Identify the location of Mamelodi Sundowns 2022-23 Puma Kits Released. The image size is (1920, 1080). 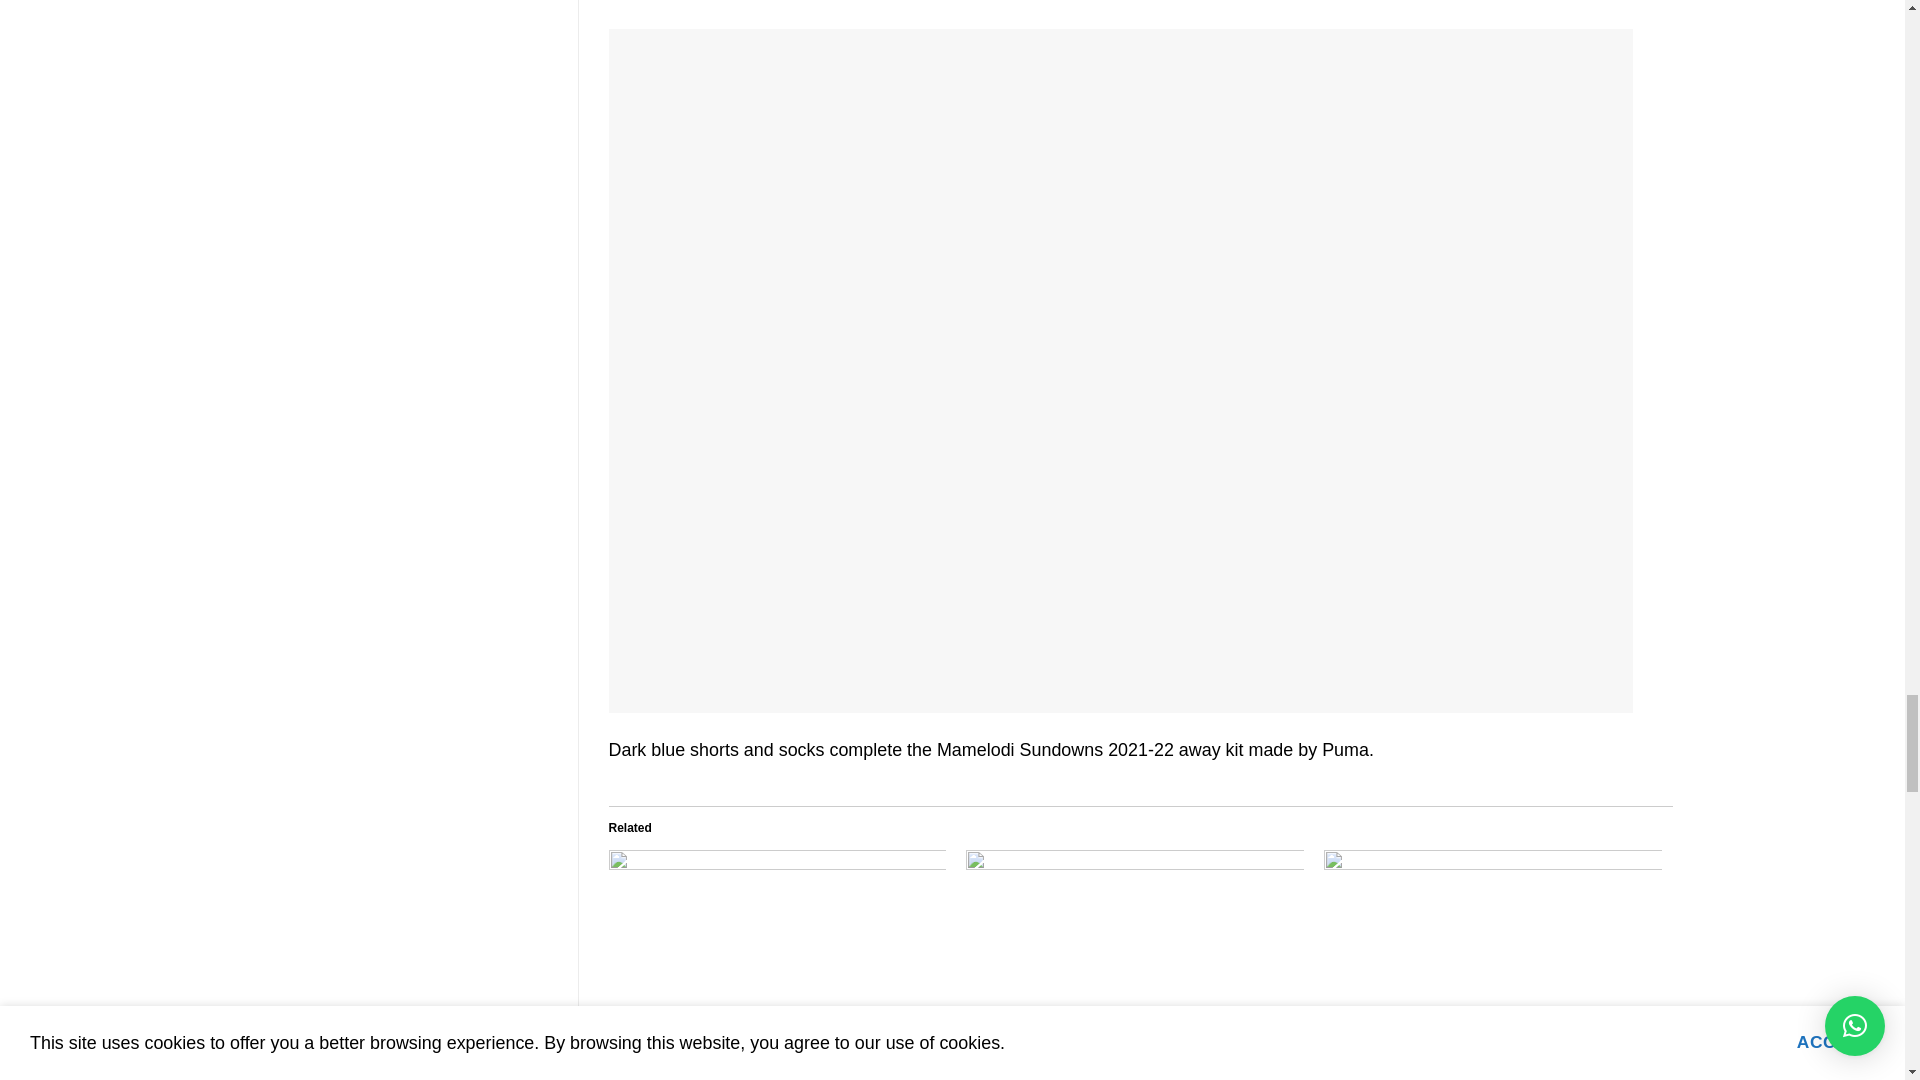
(777, 946).